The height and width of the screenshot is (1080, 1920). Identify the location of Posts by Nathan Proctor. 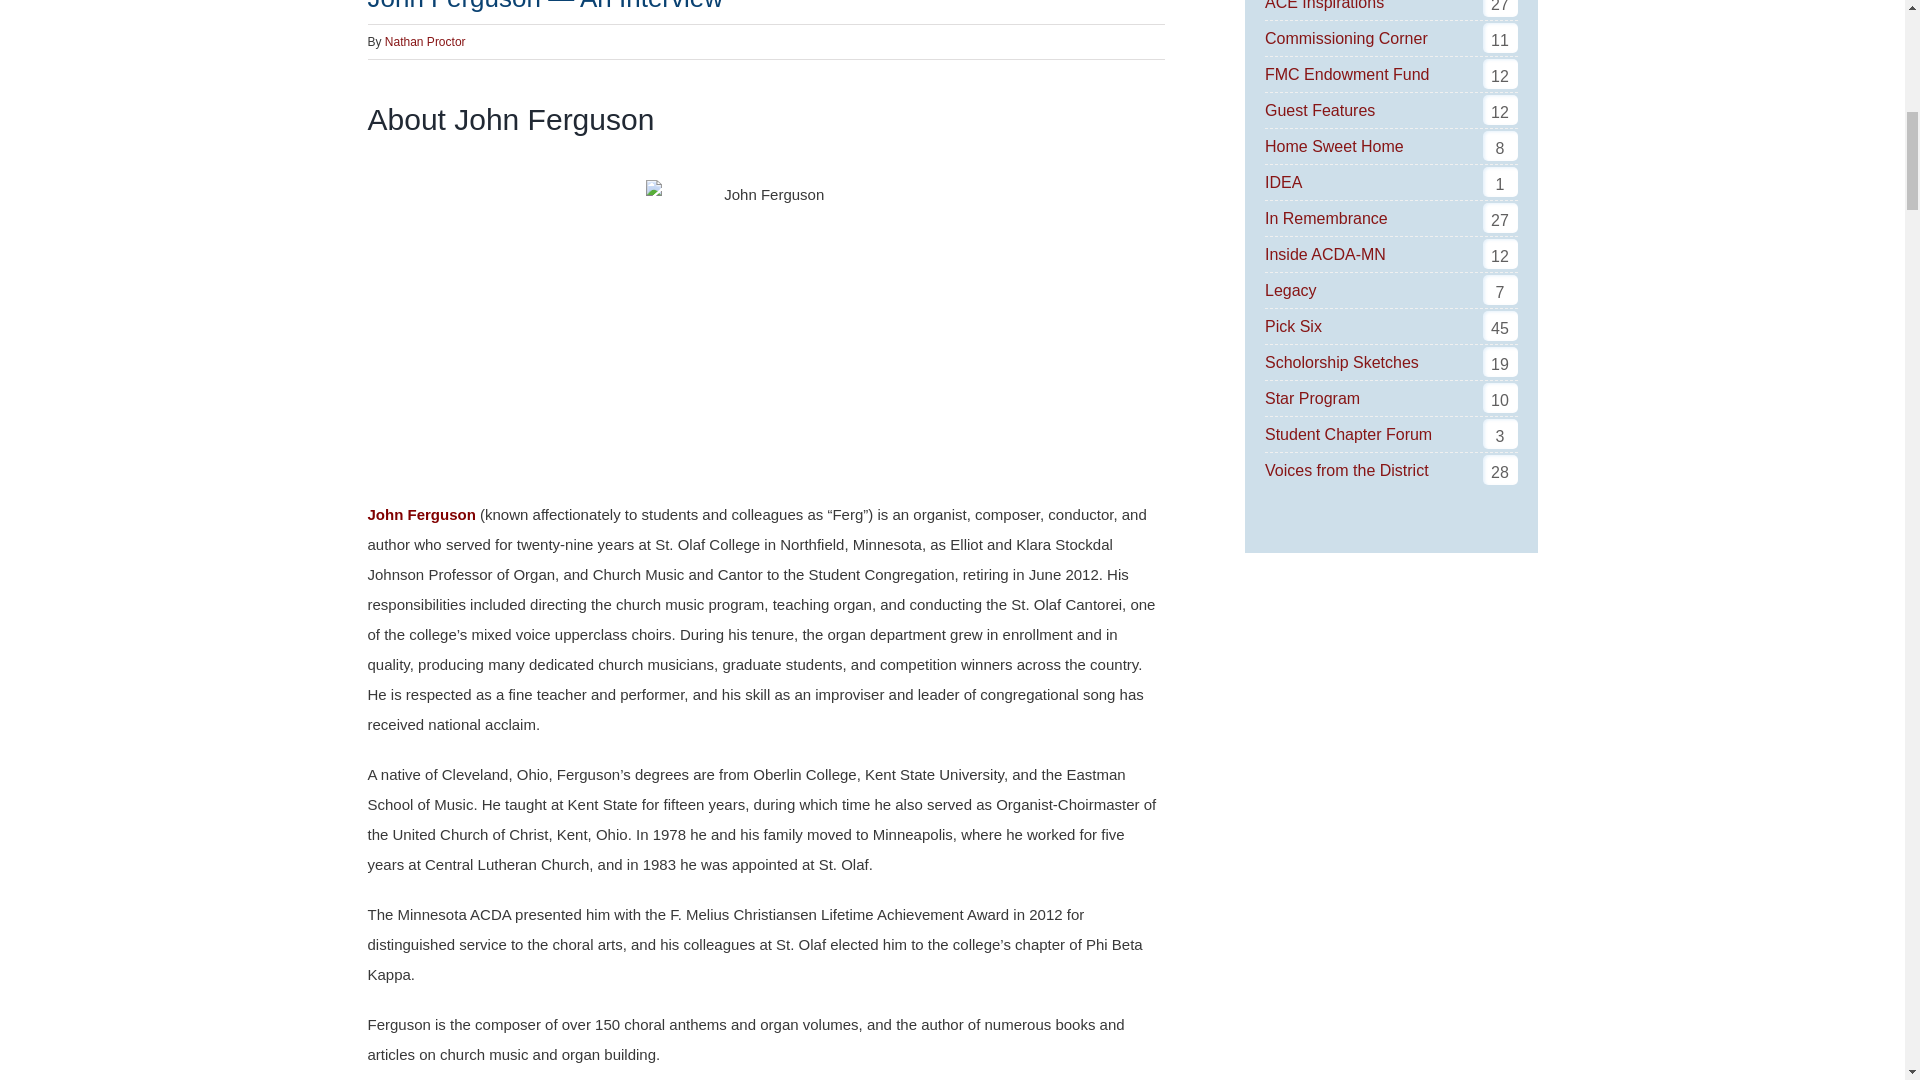
(426, 41).